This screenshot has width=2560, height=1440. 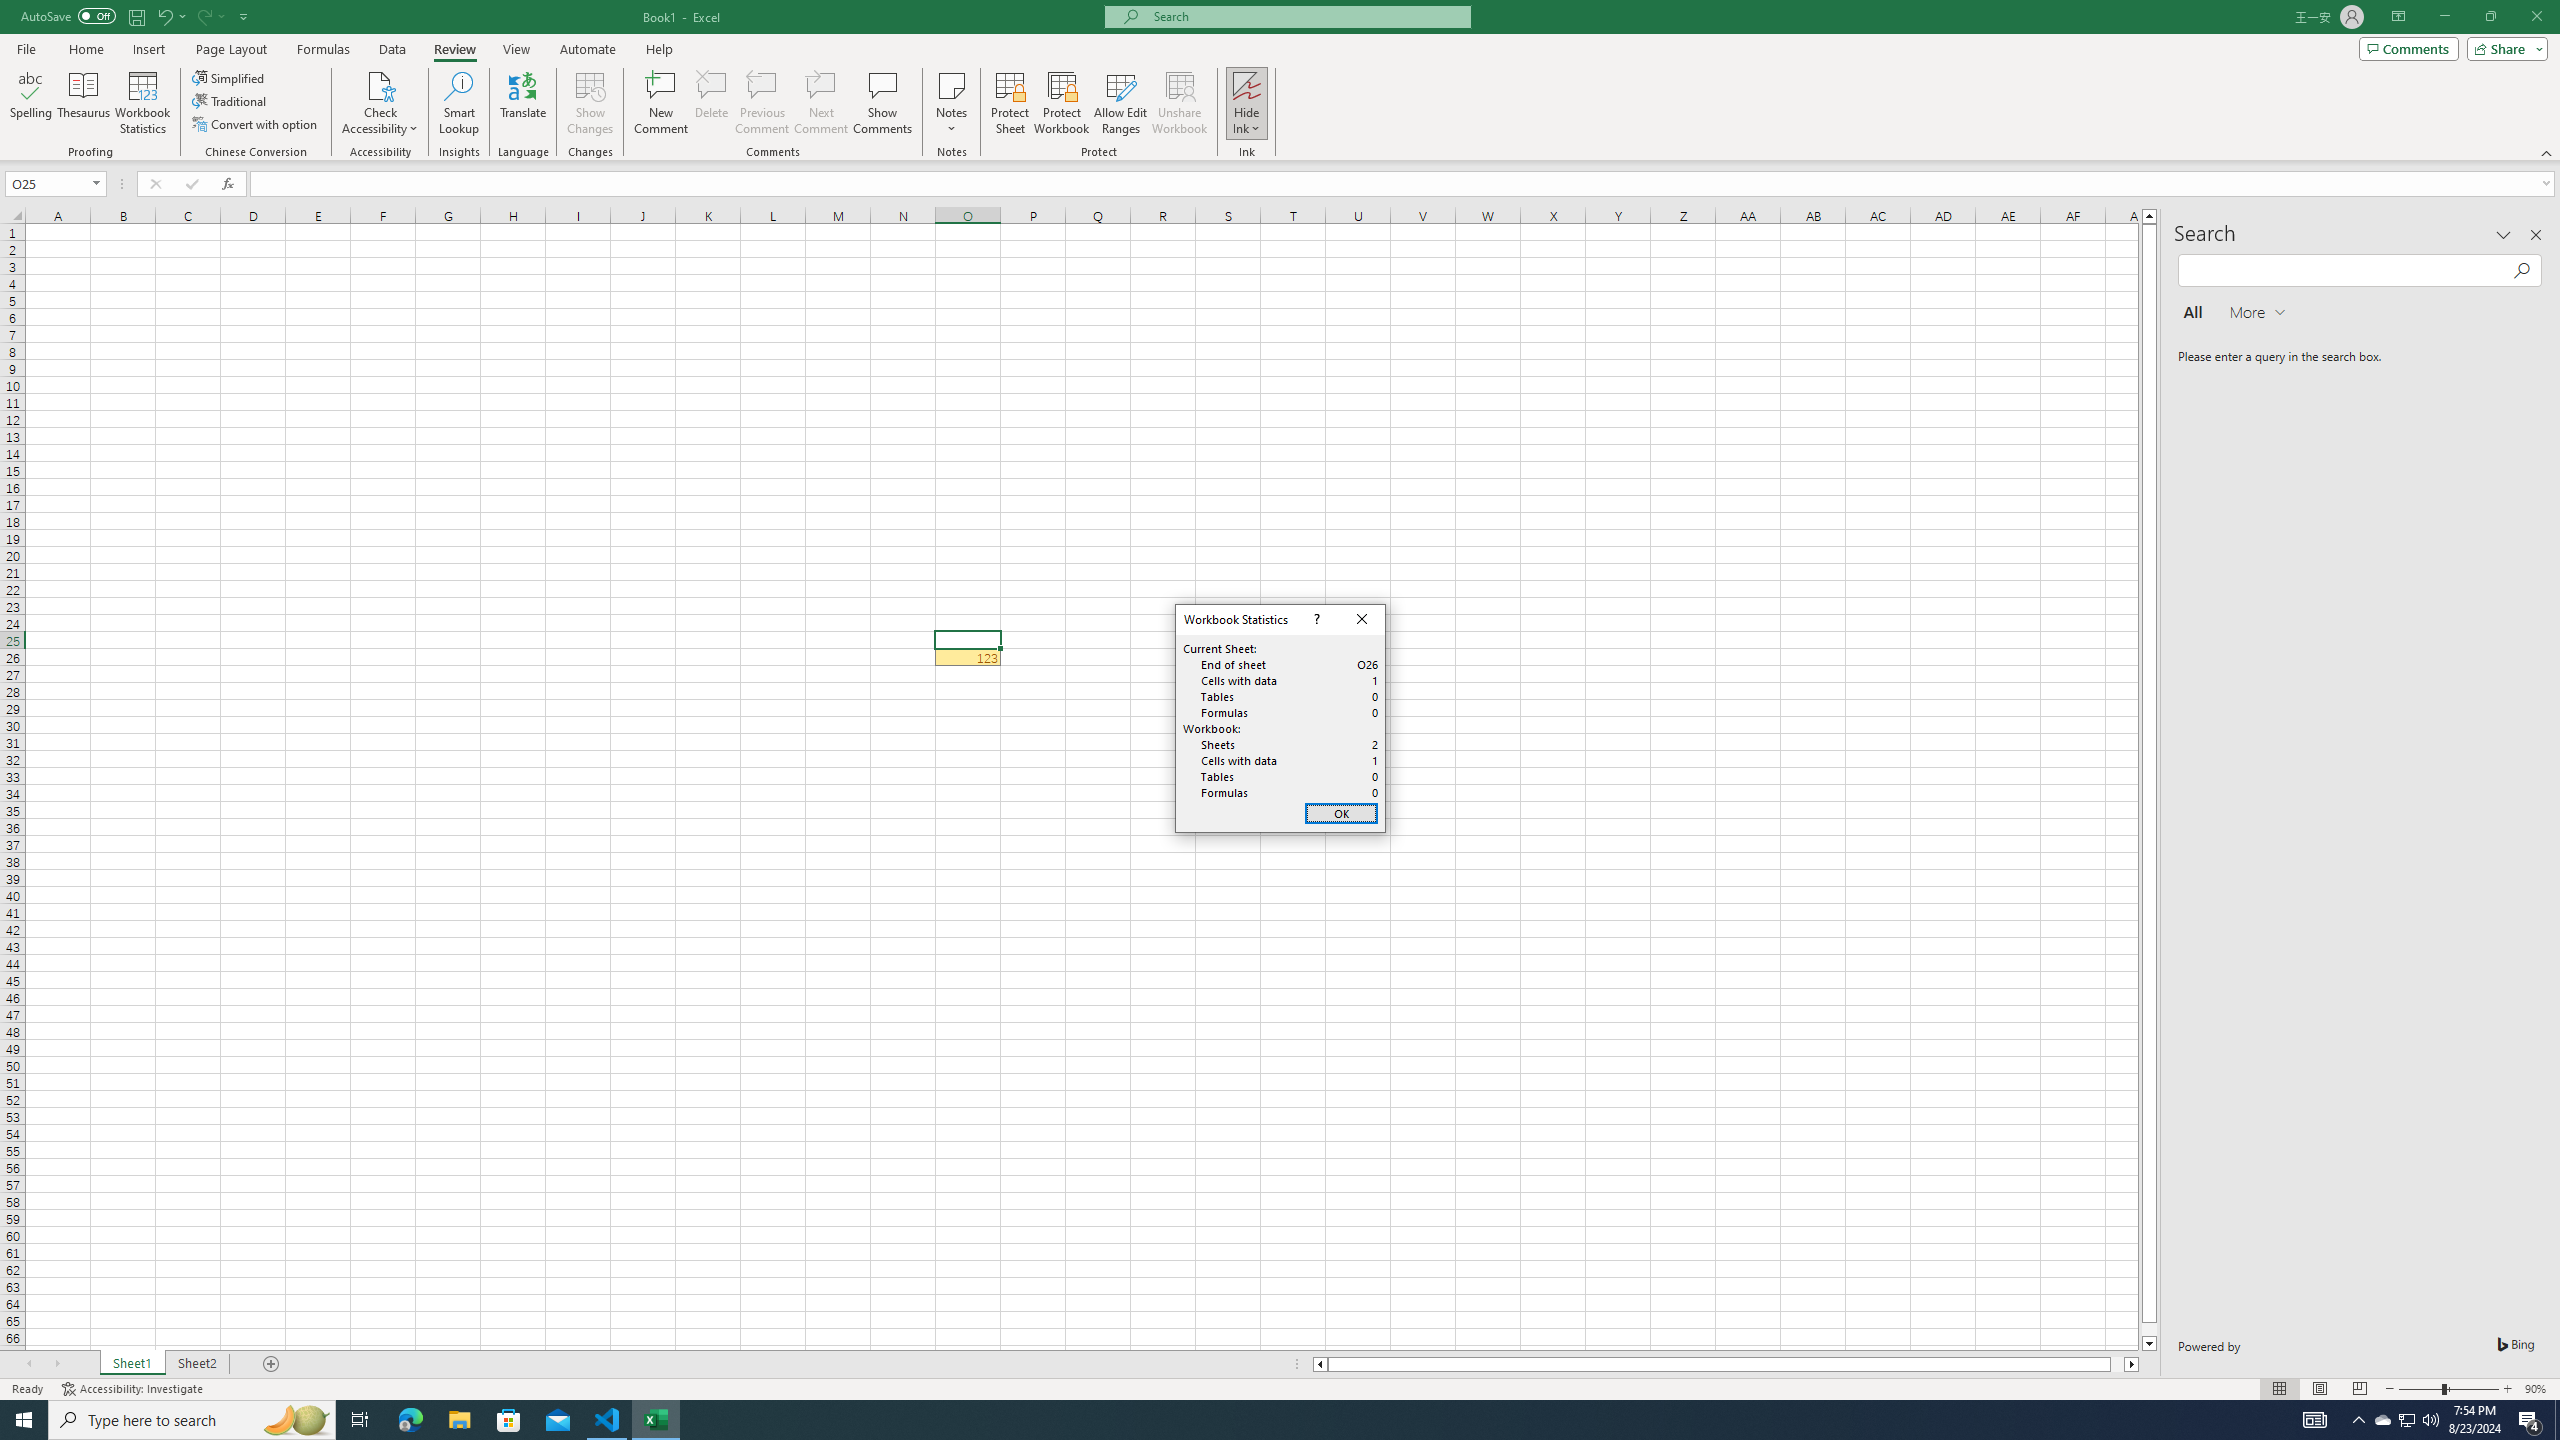 What do you see at coordinates (360, 1420) in the screenshot?
I see `Task View` at bounding box center [360, 1420].